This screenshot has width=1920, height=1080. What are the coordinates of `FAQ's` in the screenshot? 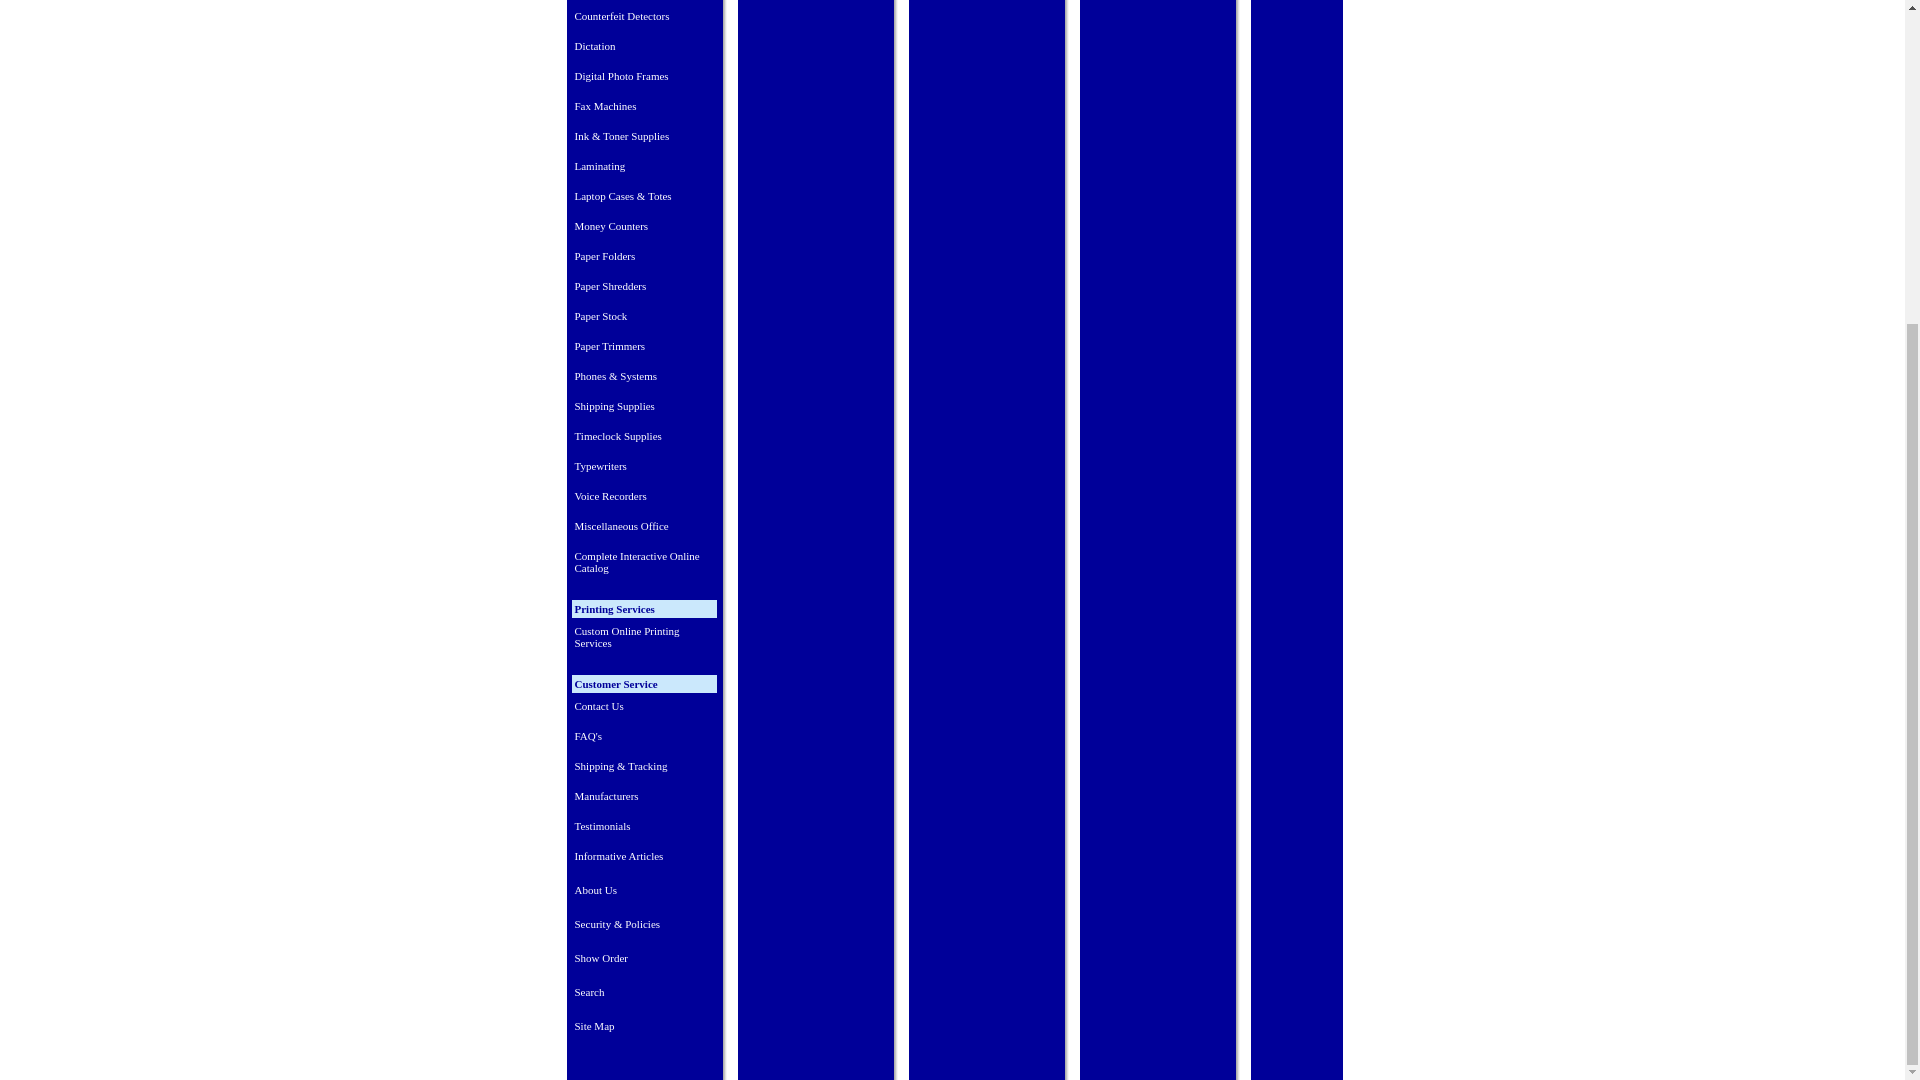 It's located at (643, 736).